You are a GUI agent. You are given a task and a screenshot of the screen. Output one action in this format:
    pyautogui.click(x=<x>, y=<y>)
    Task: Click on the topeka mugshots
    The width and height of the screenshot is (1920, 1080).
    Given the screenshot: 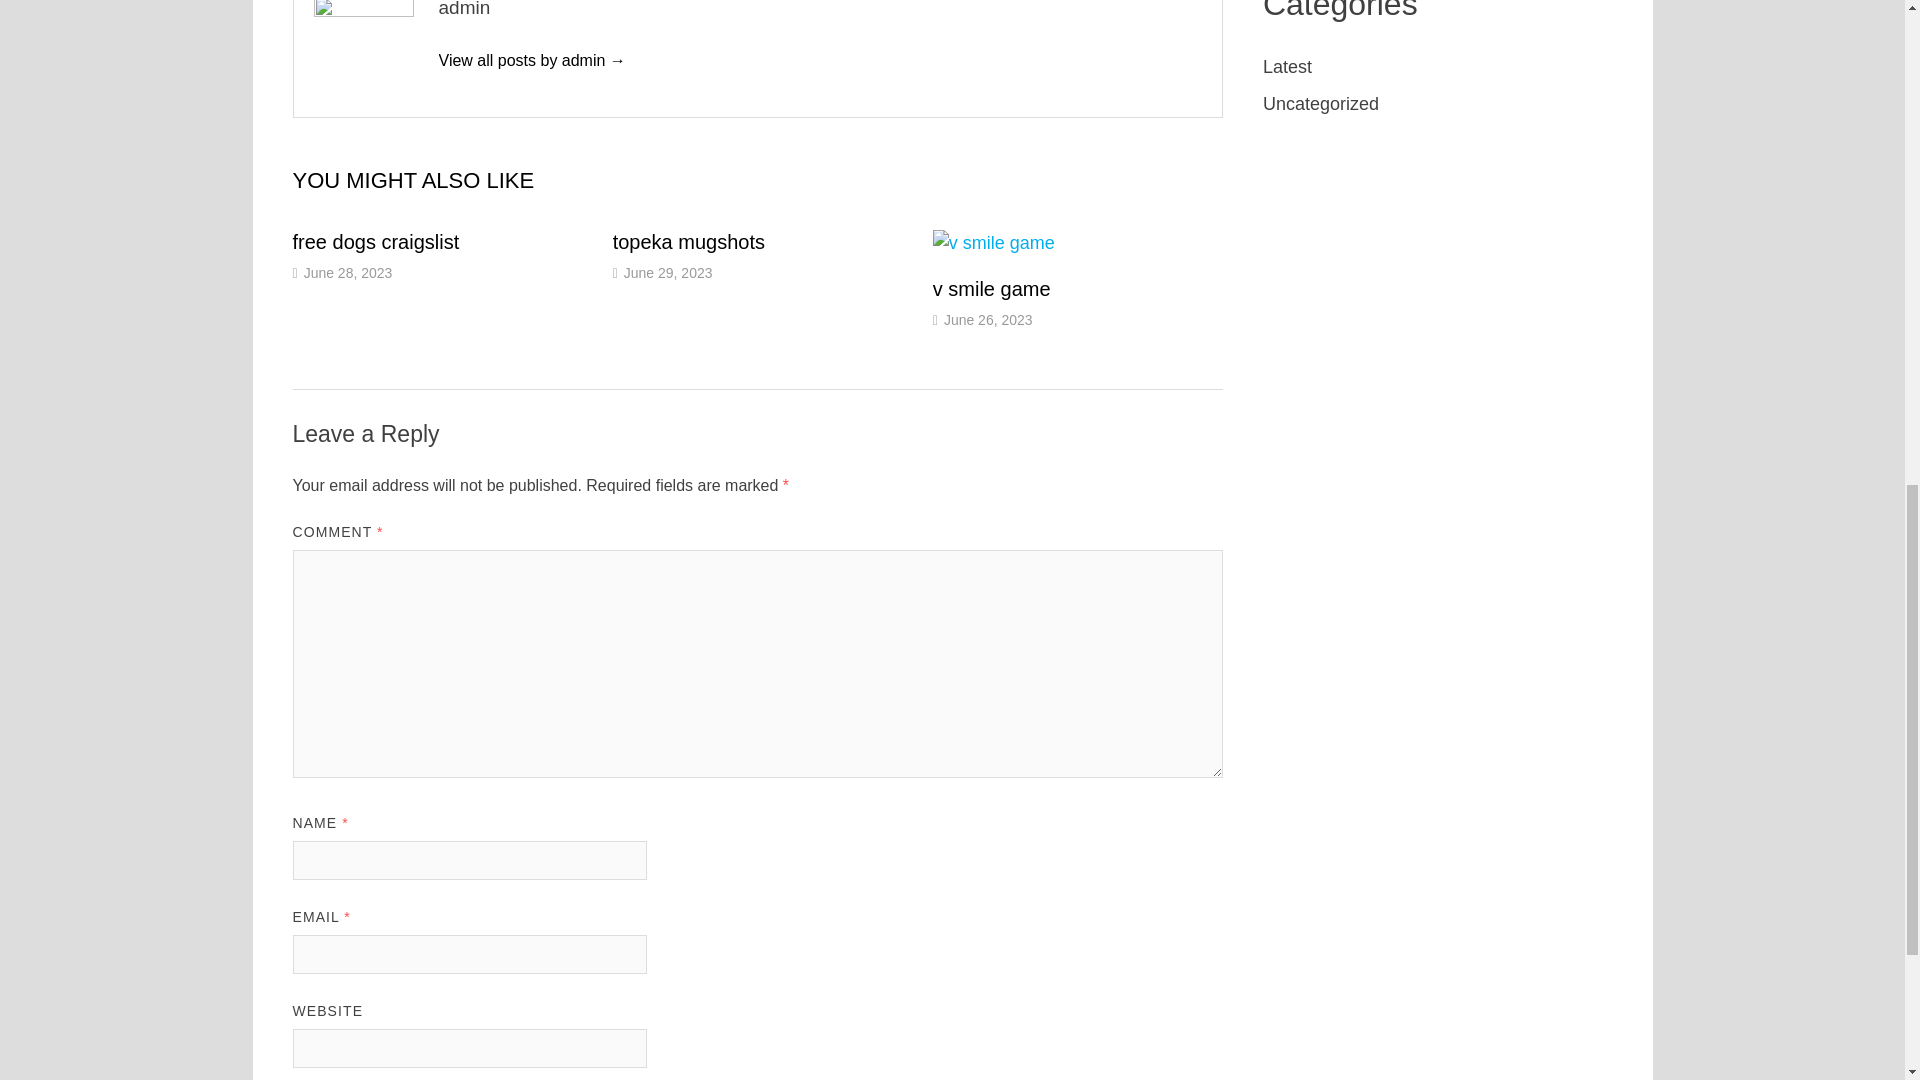 What is the action you would take?
    pyautogui.click(x=688, y=240)
    